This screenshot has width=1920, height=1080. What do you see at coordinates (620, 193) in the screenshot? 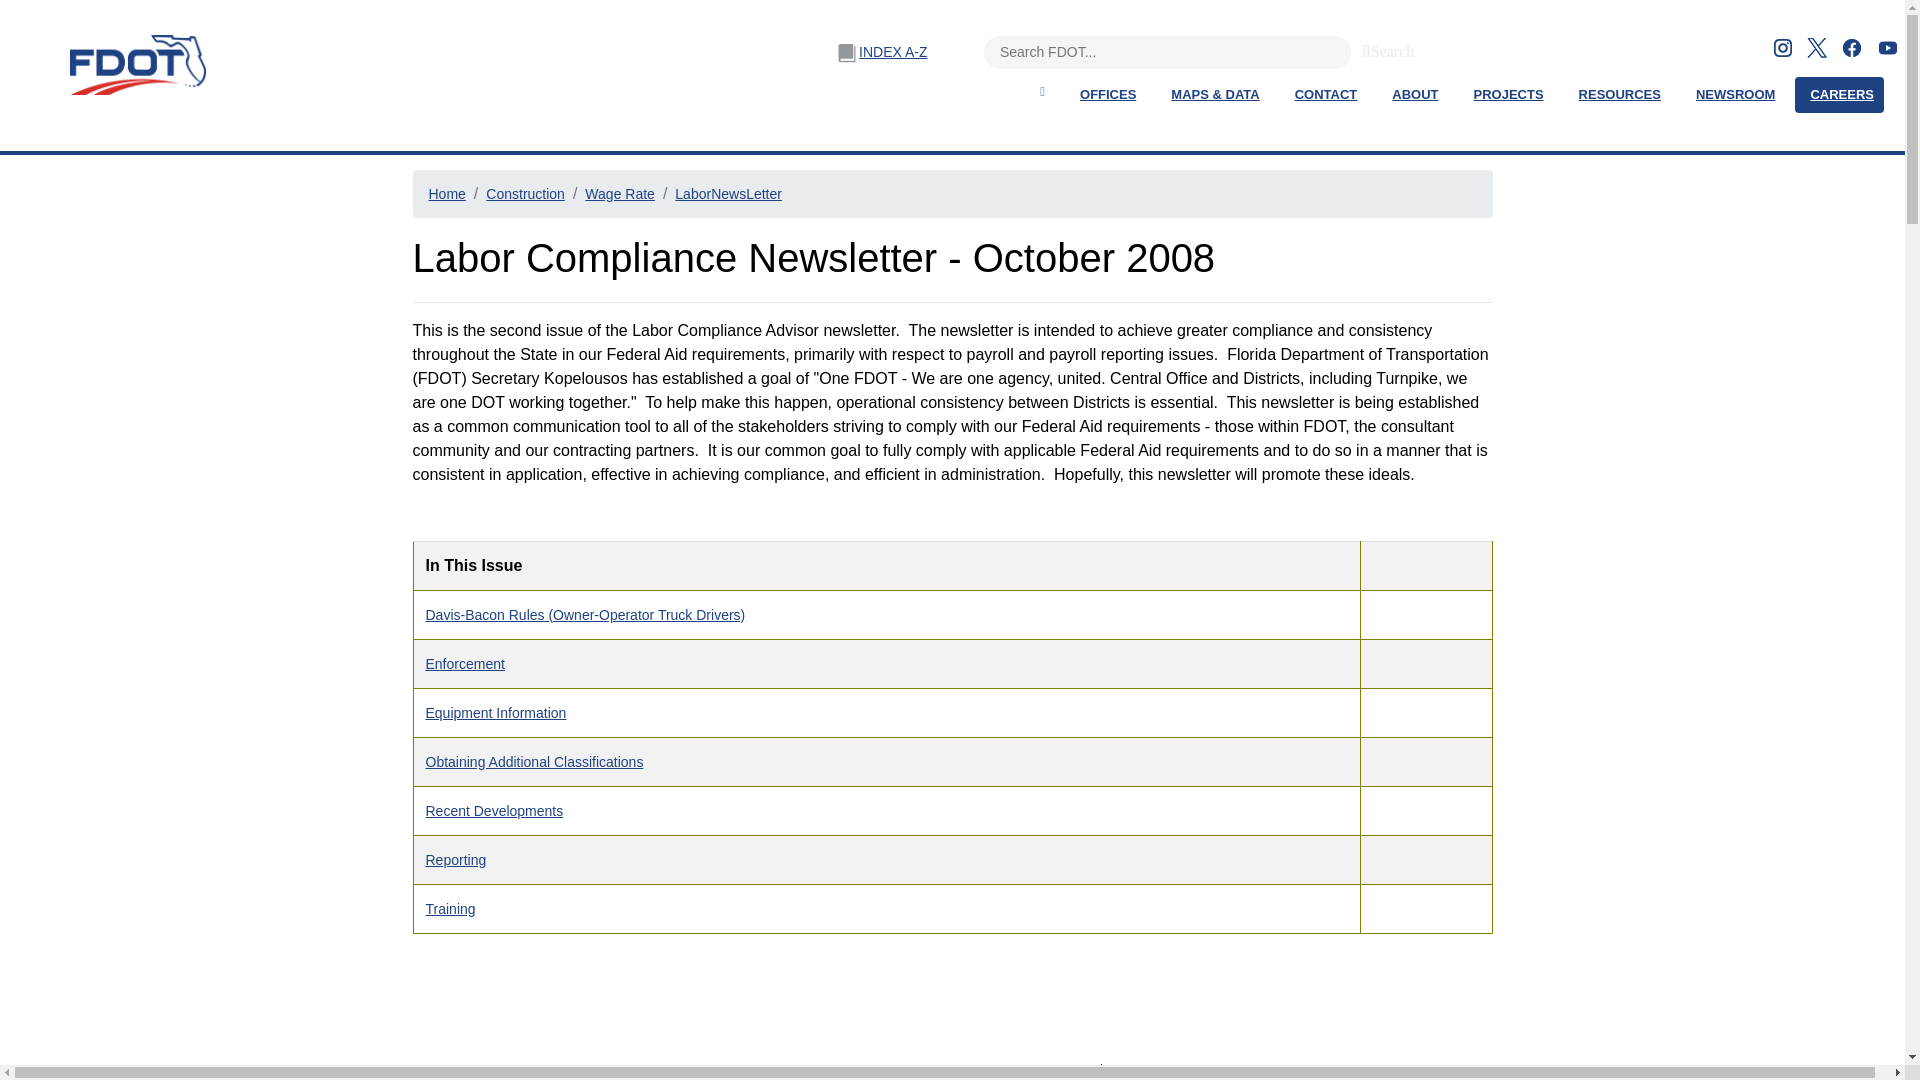
I see `Wage Rate` at bounding box center [620, 193].